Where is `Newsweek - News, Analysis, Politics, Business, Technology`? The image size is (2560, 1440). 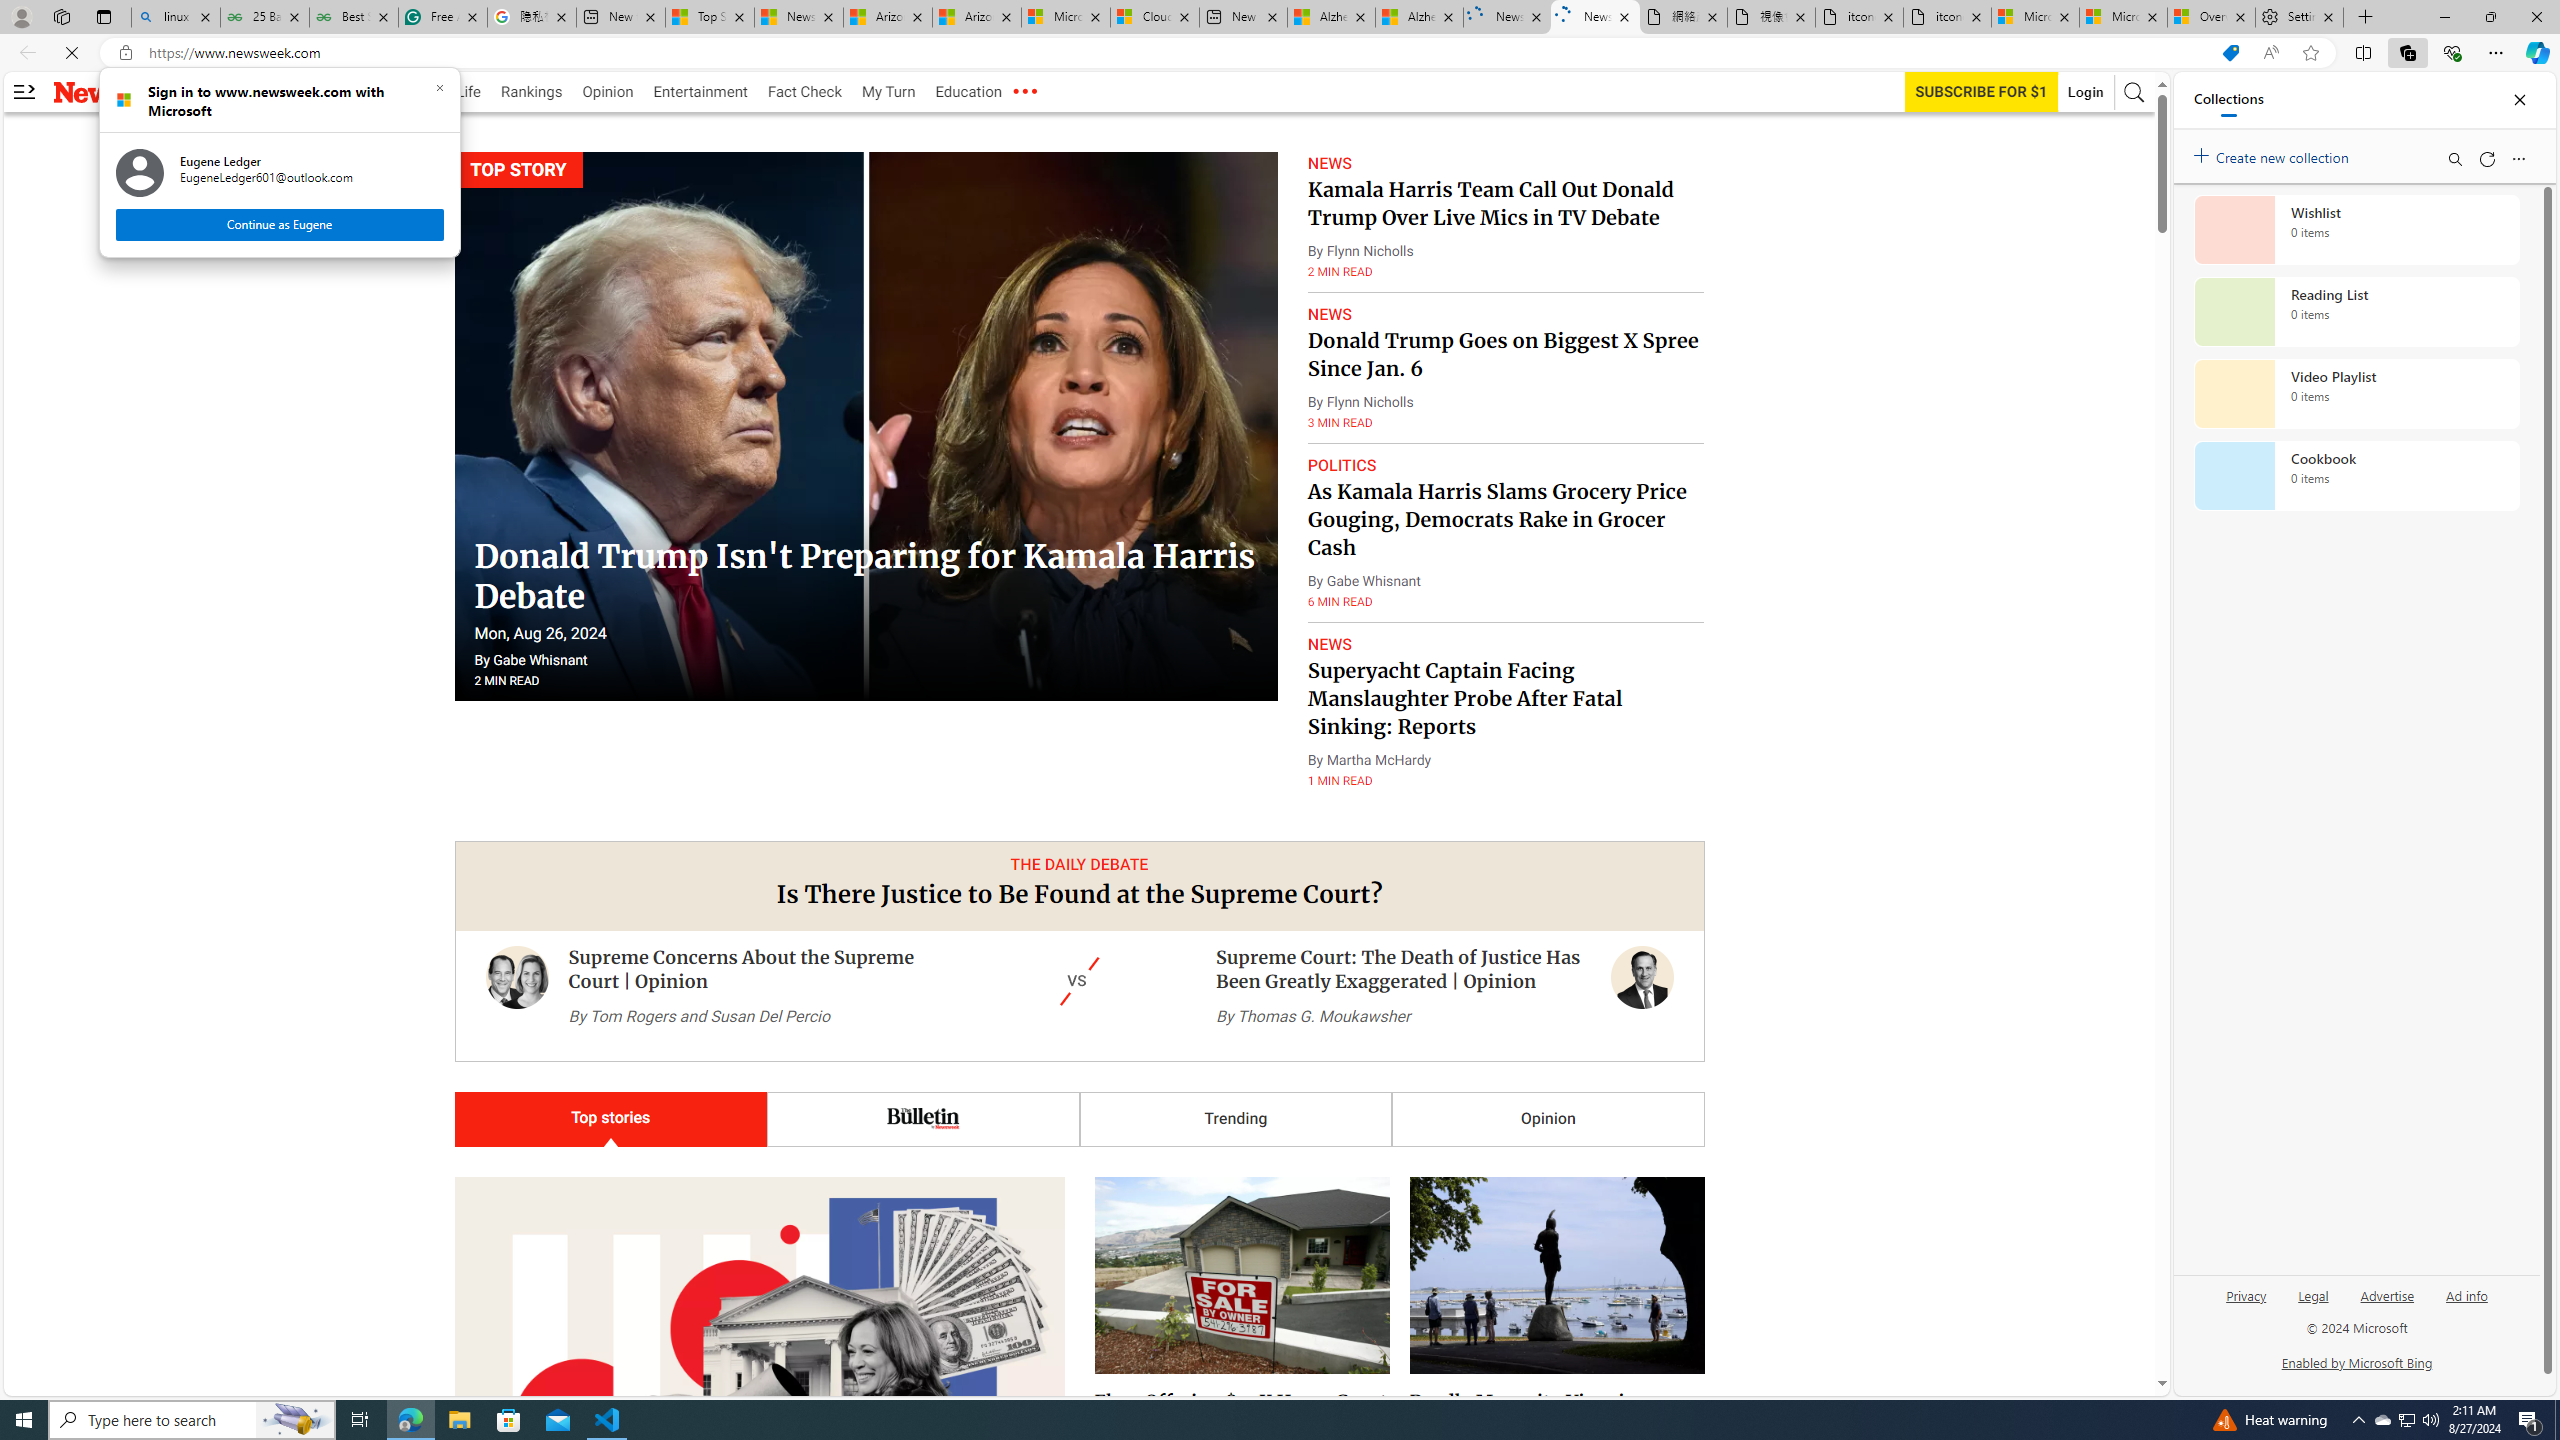 Newsweek - News, Analysis, Politics, Business, Technology is located at coordinates (1596, 17).